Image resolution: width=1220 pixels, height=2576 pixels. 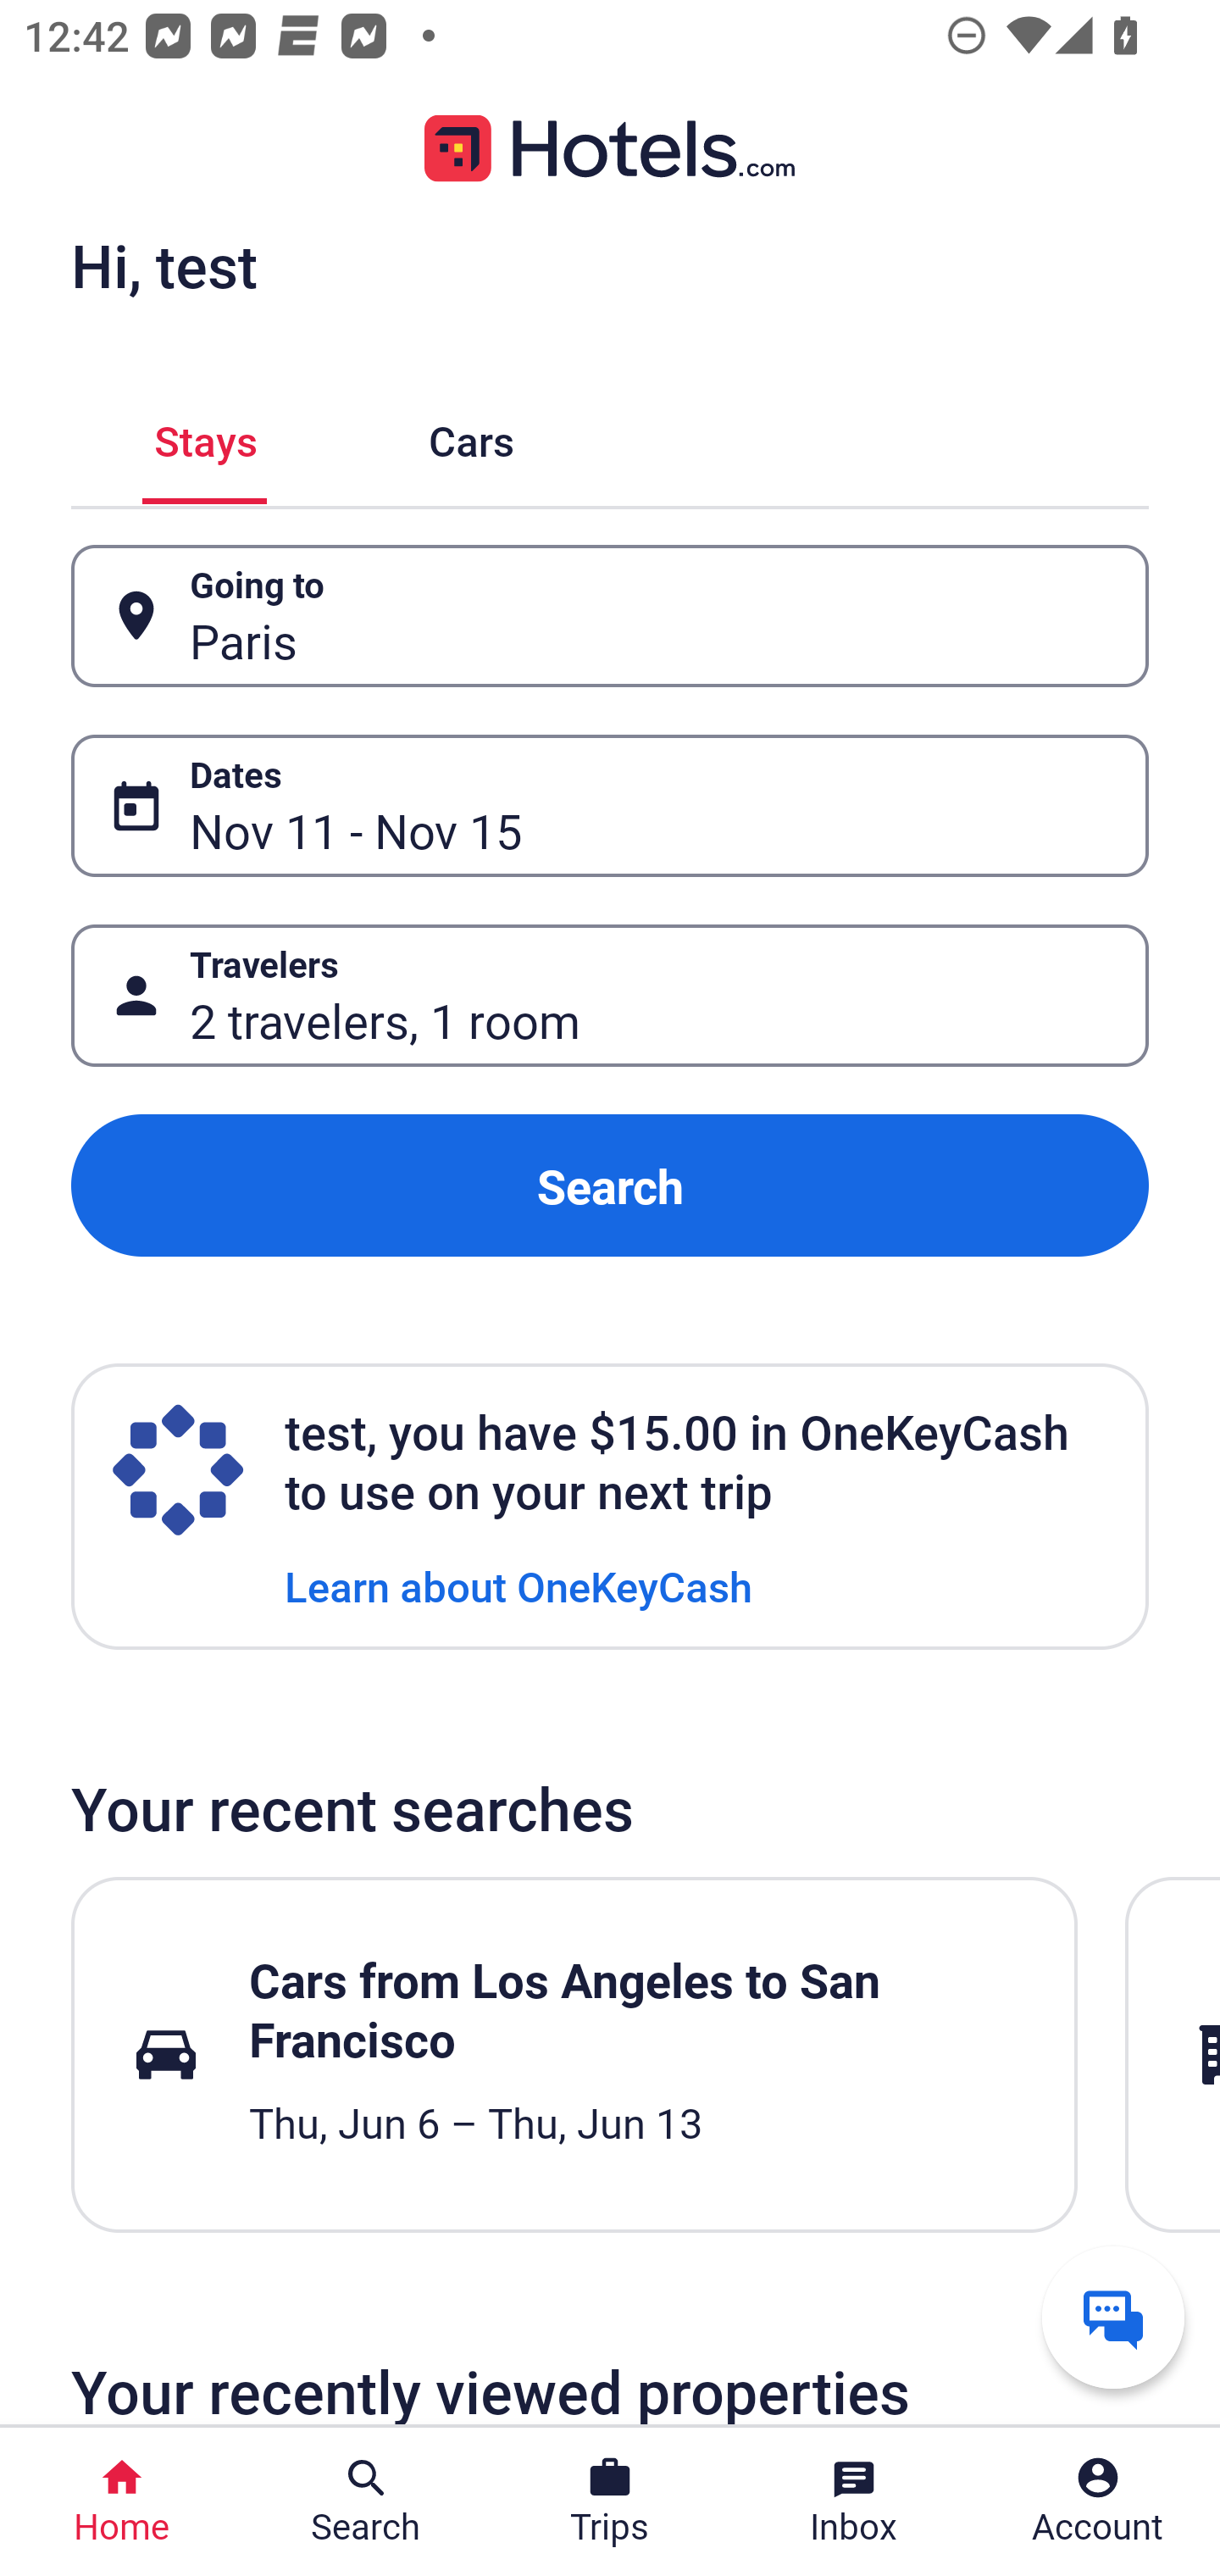 What do you see at coordinates (610, 617) in the screenshot?
I see `Going to Button Paris` at bounding box center [610, 617].